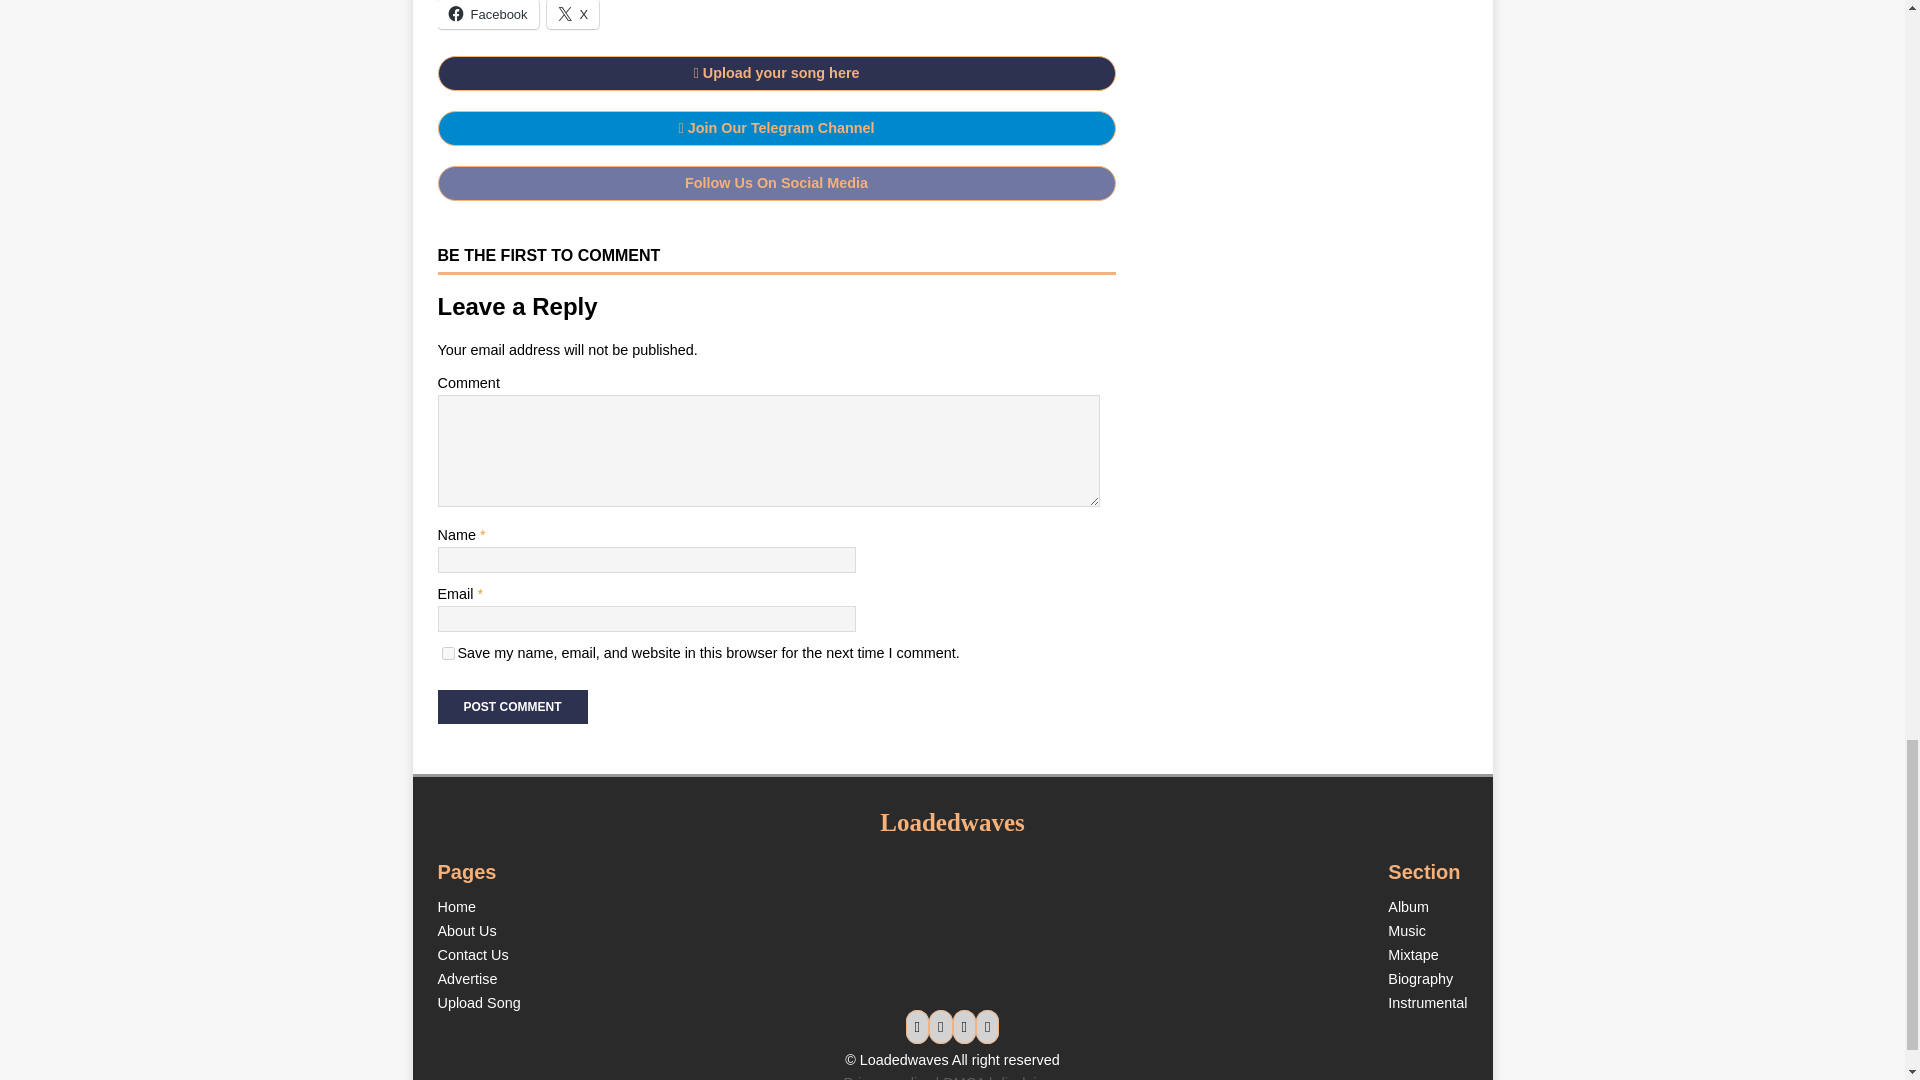 The image size is (1920, 1080). Describe the element at coordinates (488, 14) in the screenshot. I see `Click to share on Facebook` at that location.